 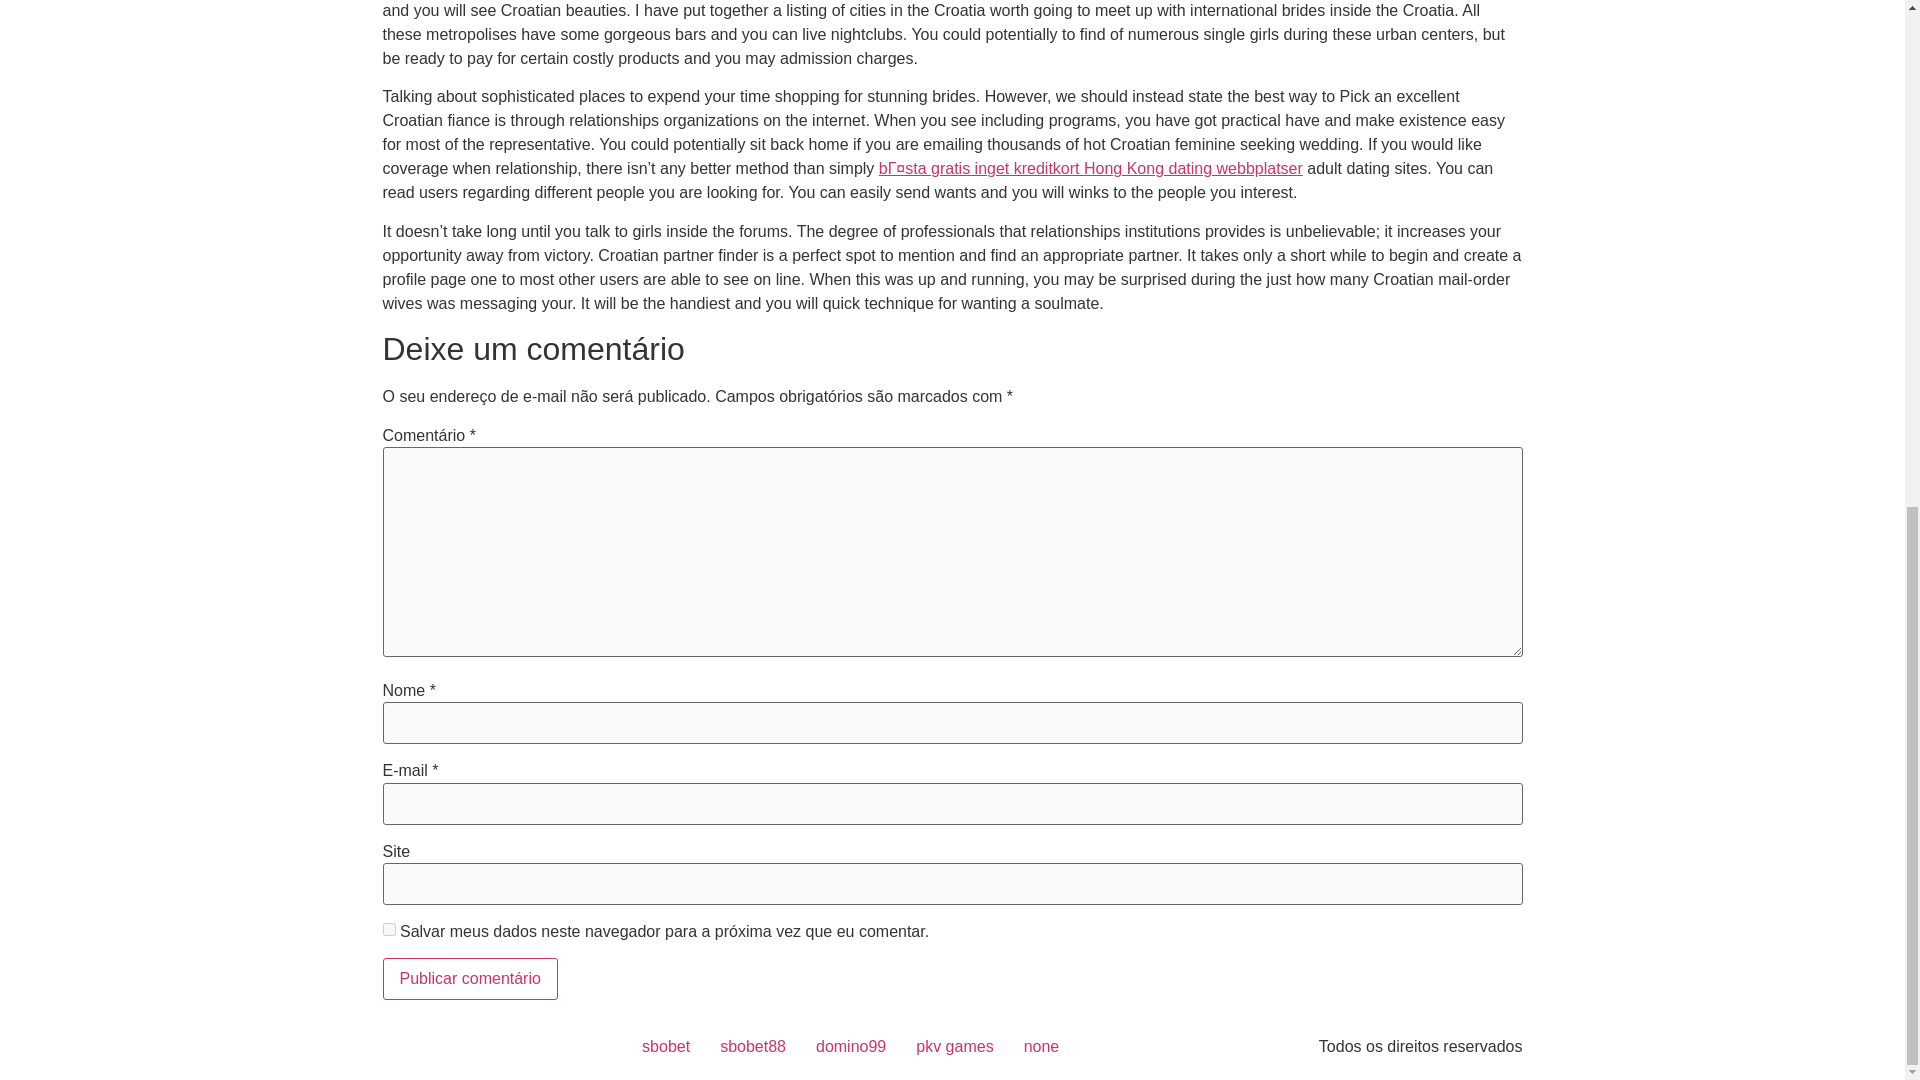 I want to click on yes, so click(x=388, y=930).